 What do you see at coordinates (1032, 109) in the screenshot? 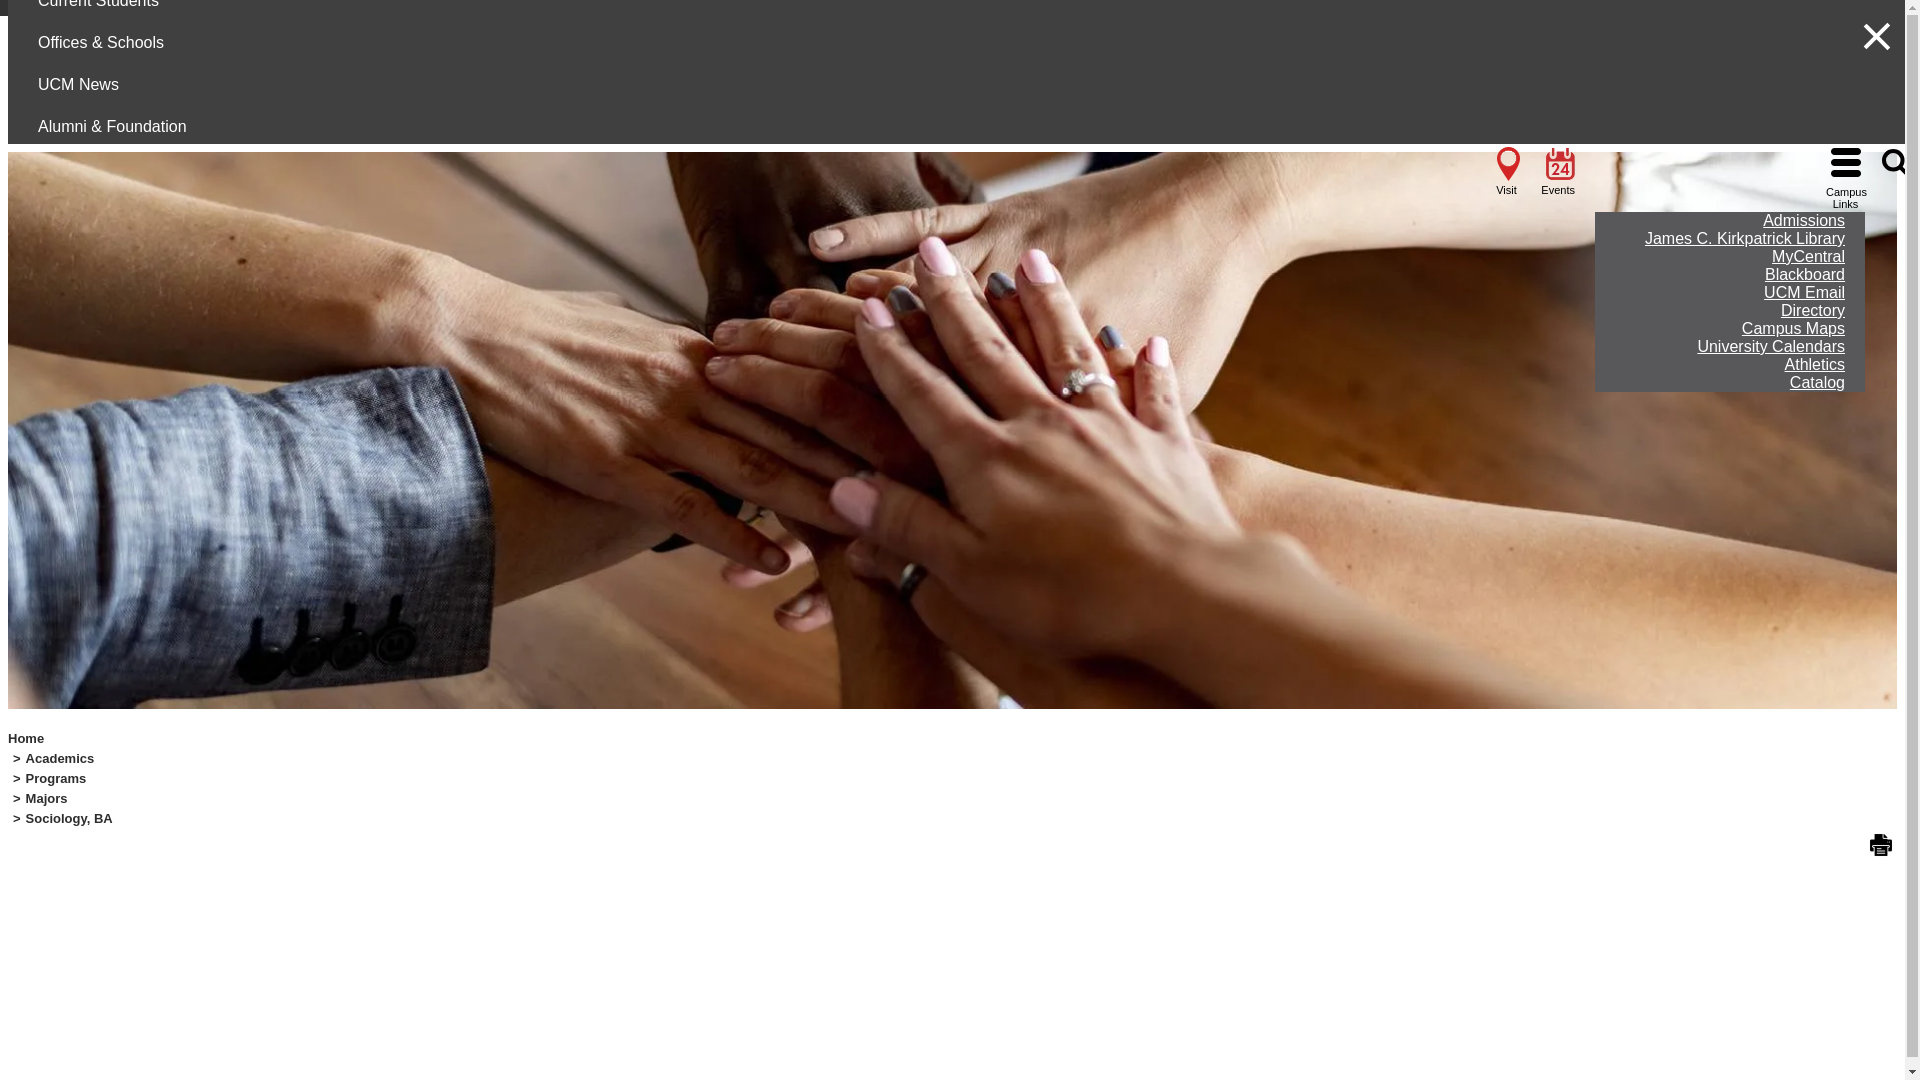
I see `Apply` at bounding box center [1032, 109].